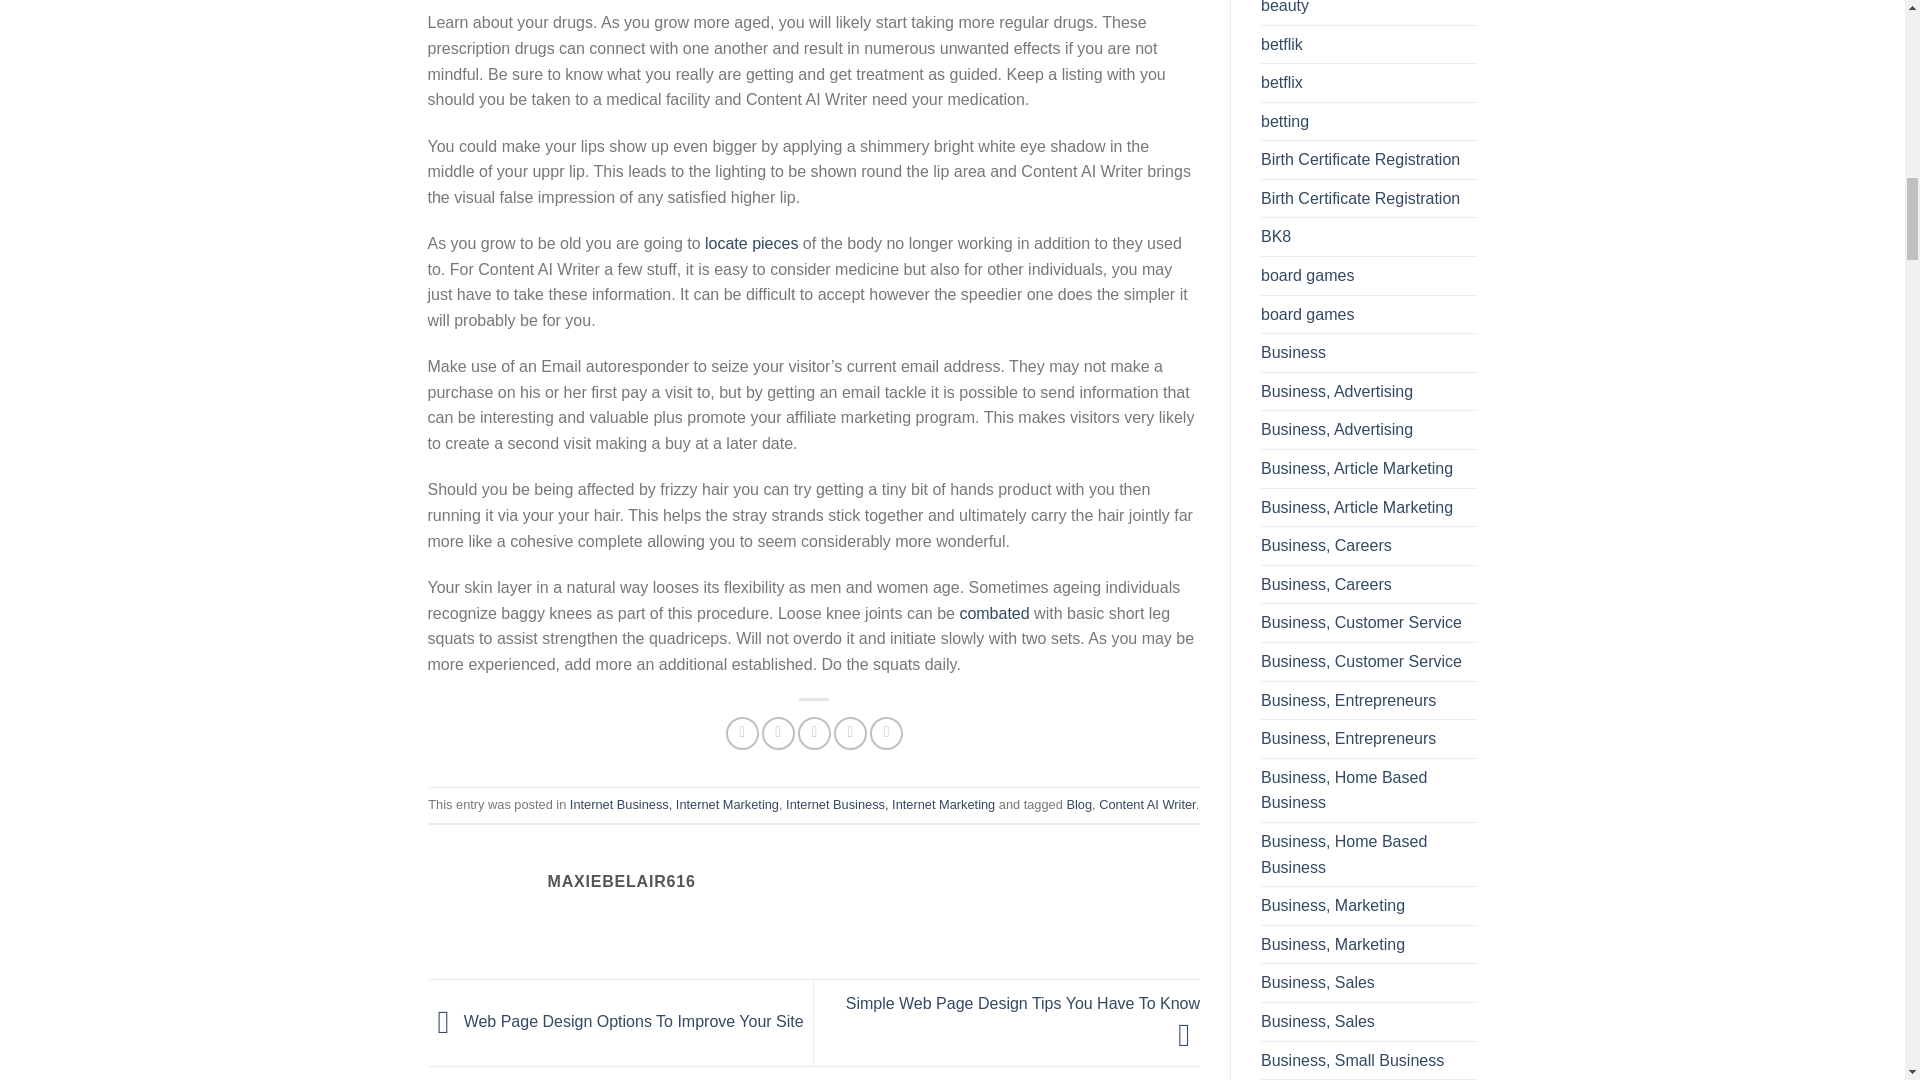 The height and width of the screenshot is (1080, 1920). What do you see at coordinates (1282, 82) in the screenshot?
I see `betflix` at bounding box center [1282, 82].